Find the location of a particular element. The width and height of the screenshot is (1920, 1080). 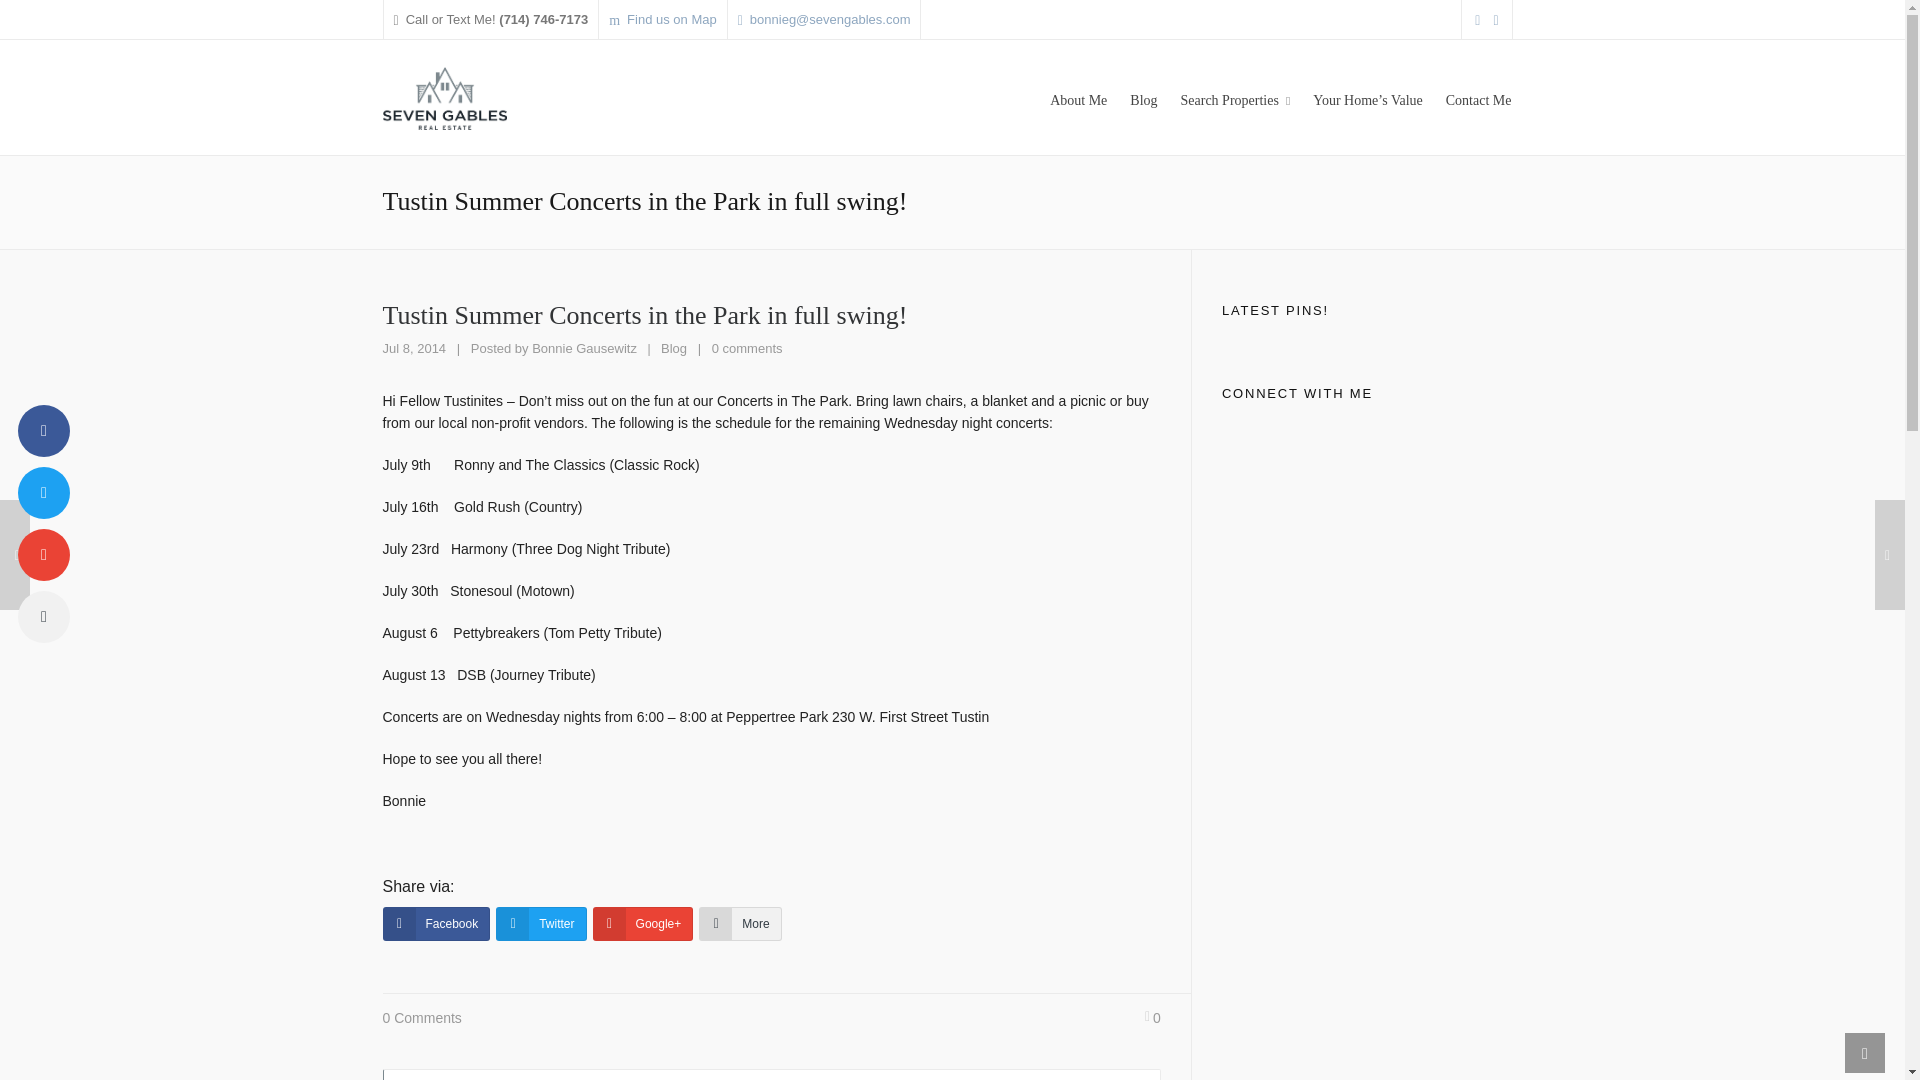

Comment on Tustin Summer Concerts in the Park in full swing! is located at coordinates (748, 348).